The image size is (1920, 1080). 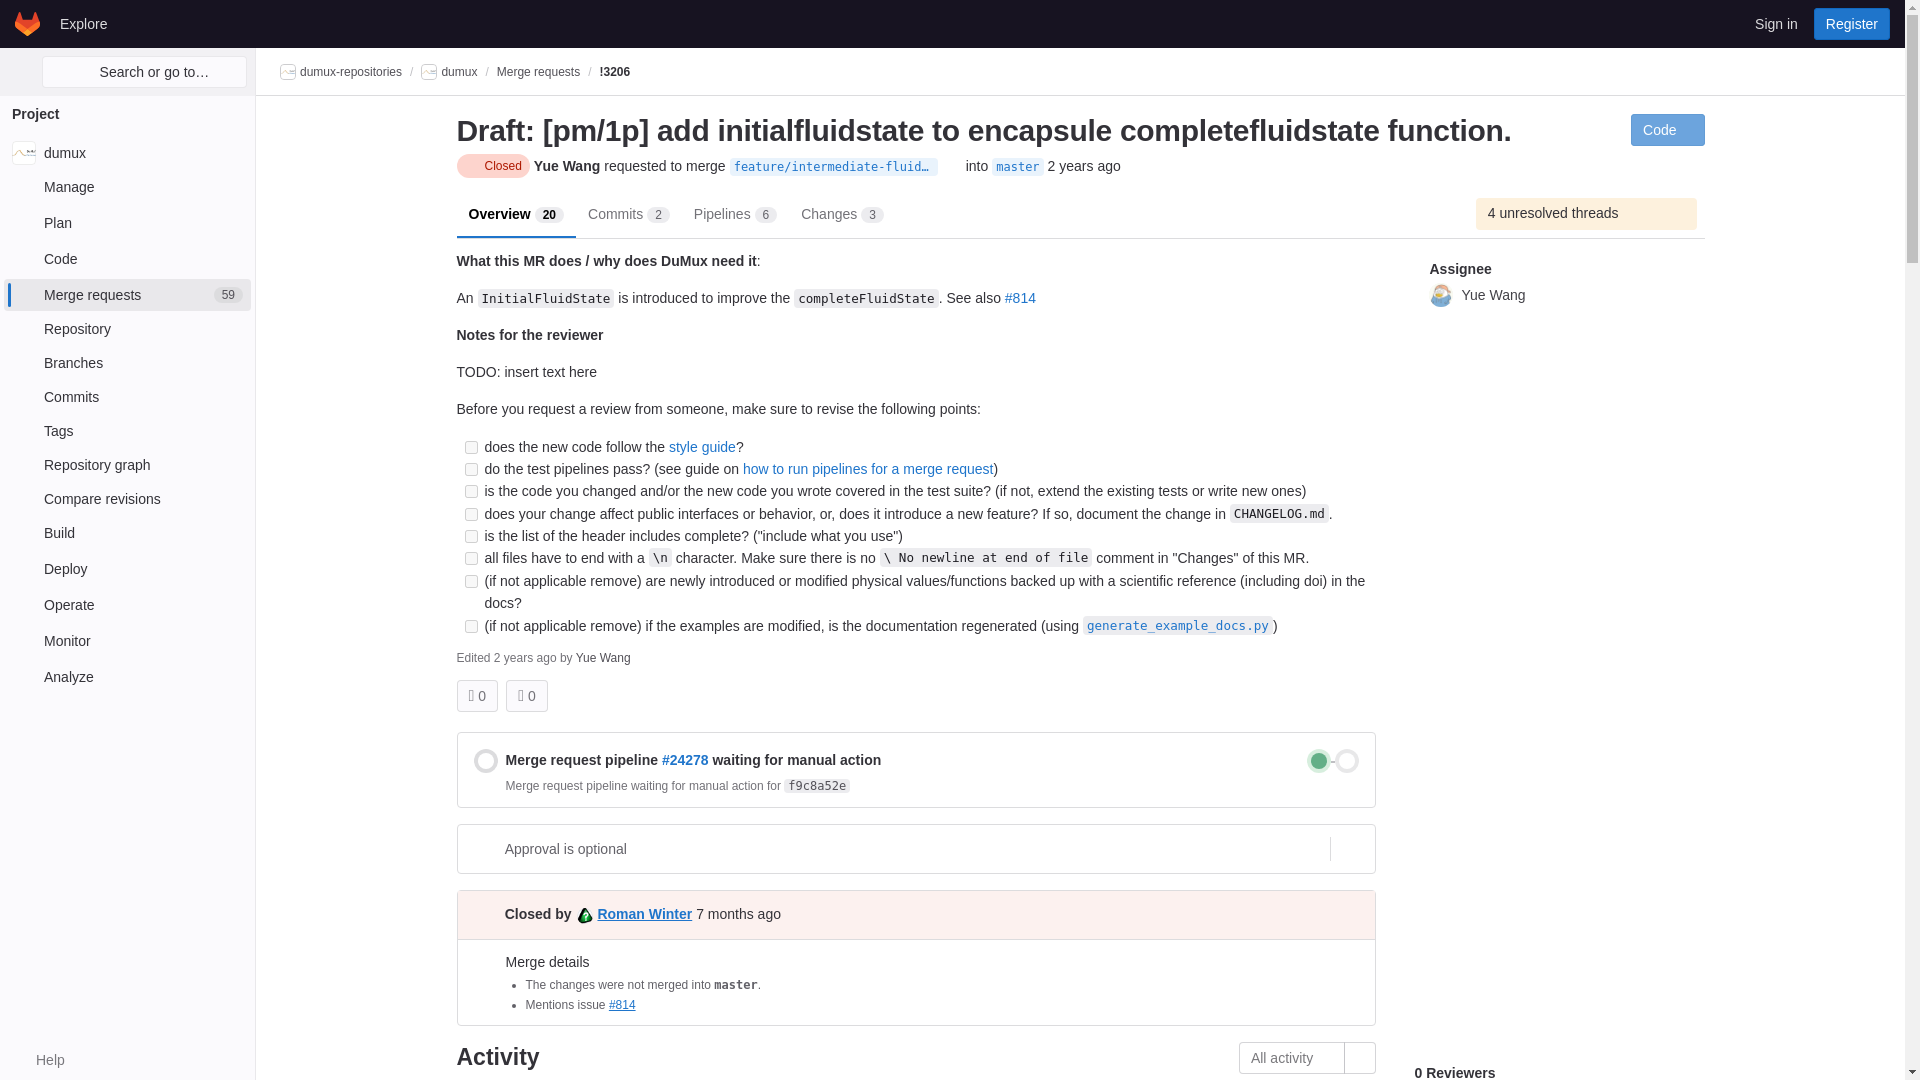 I want to click on Sign in, so click(x=1776, y=23).